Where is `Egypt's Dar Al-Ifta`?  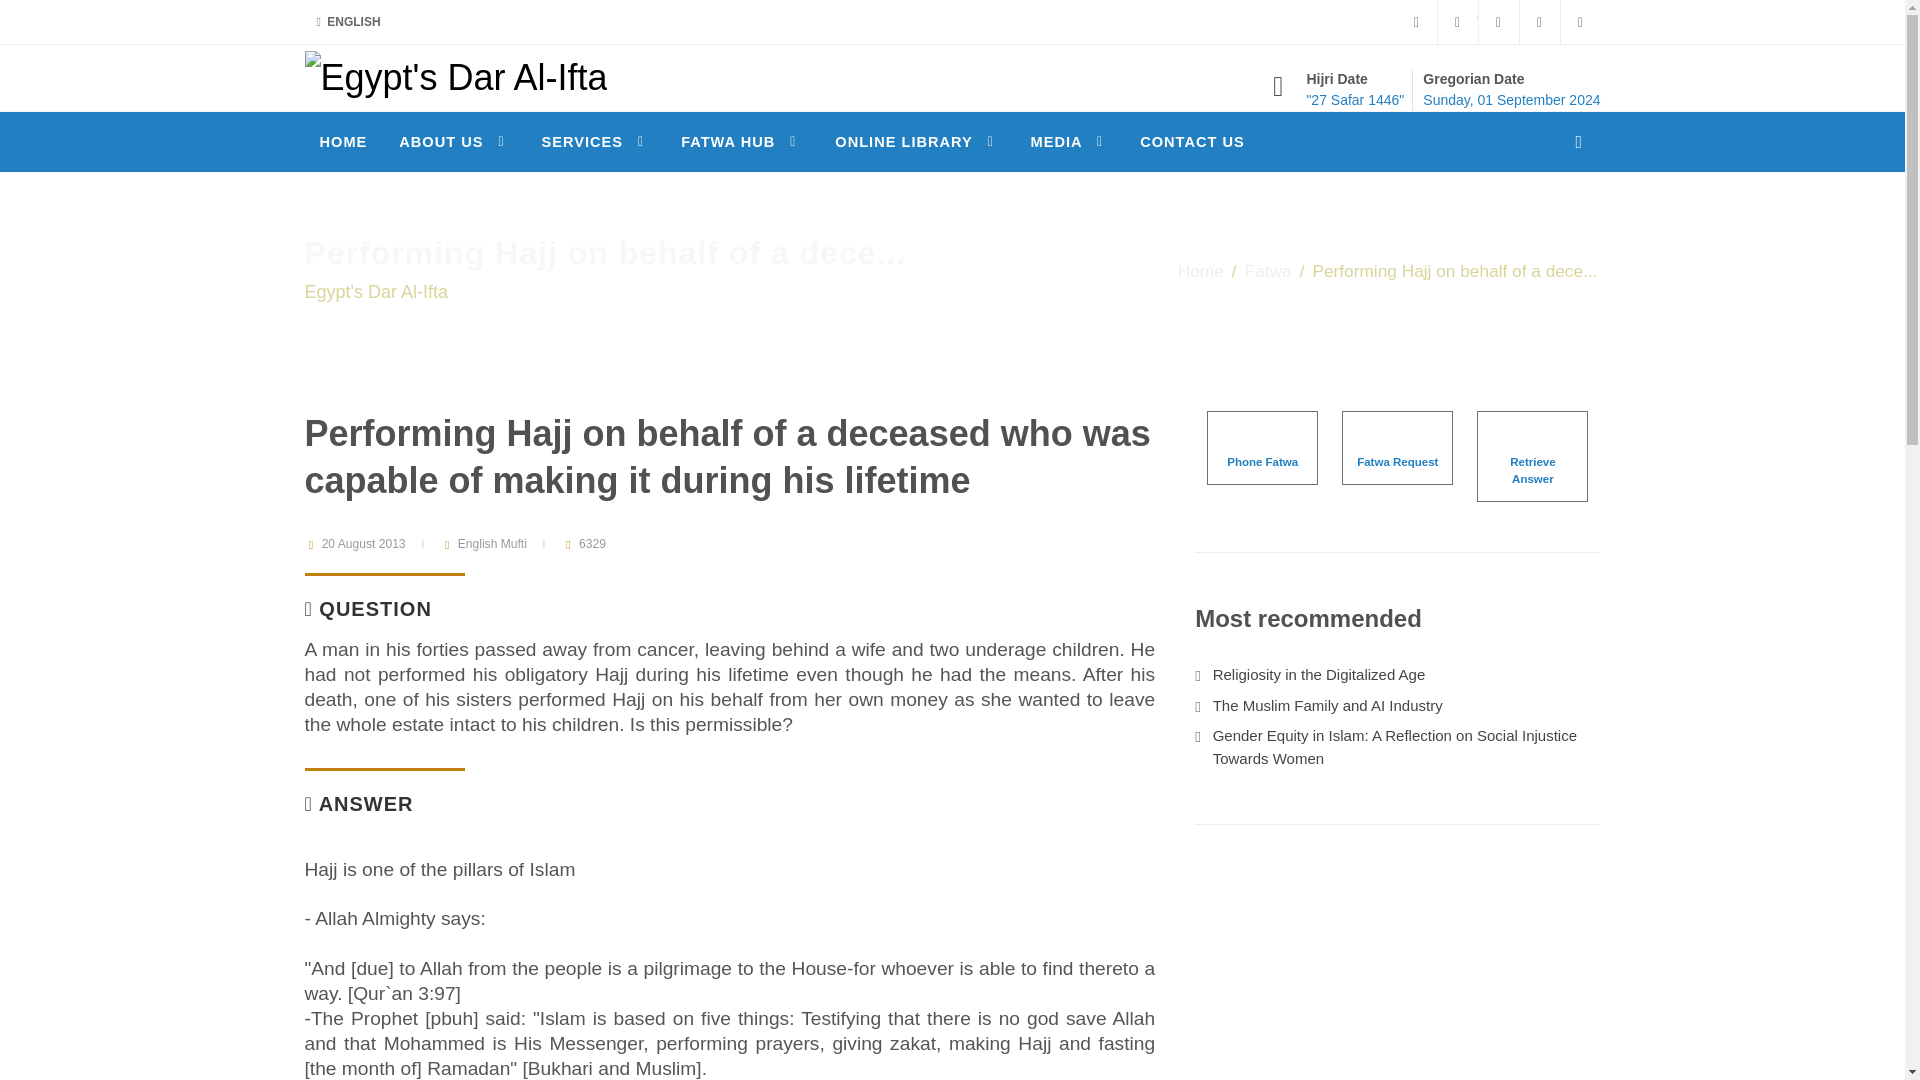
Egypt's Dar Al-Ifta is located at coordinates (454, 77).